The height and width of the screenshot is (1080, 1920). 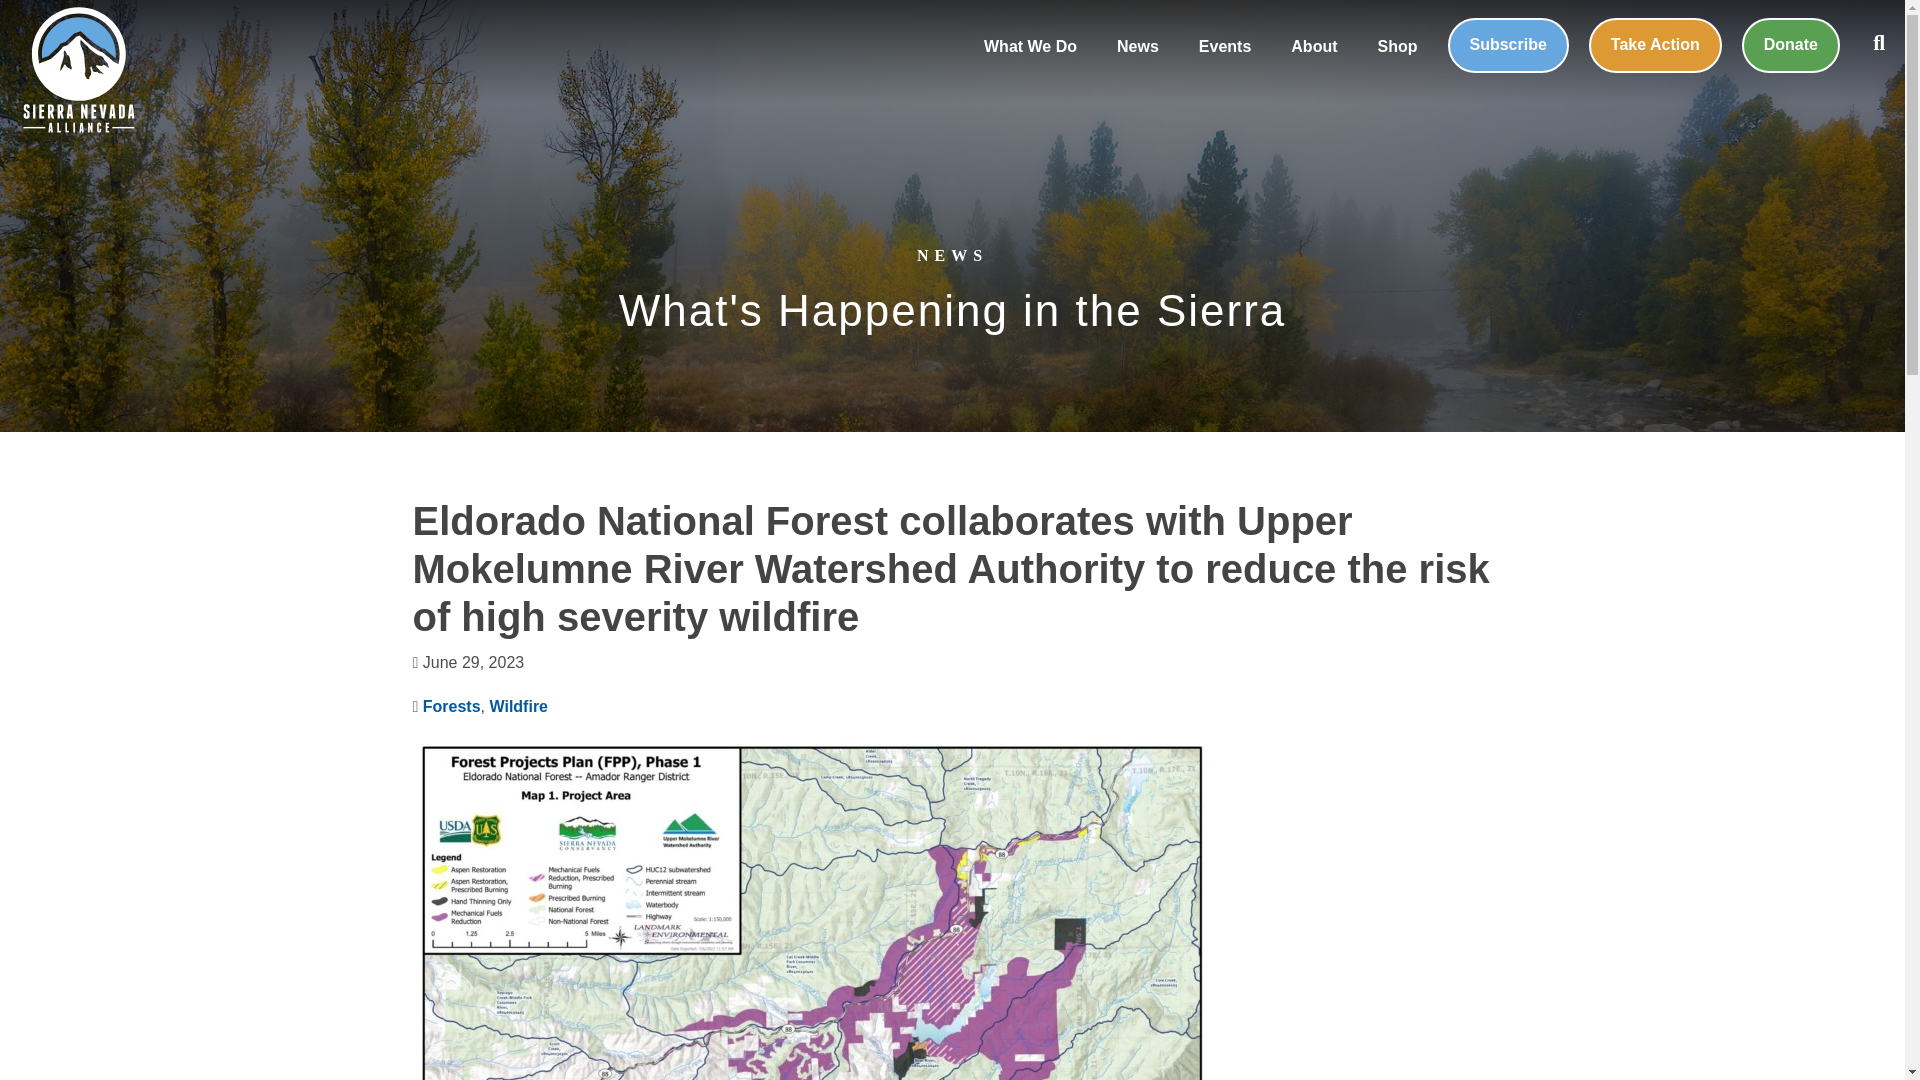 I want to click on About, so click(x=1314, y=47).